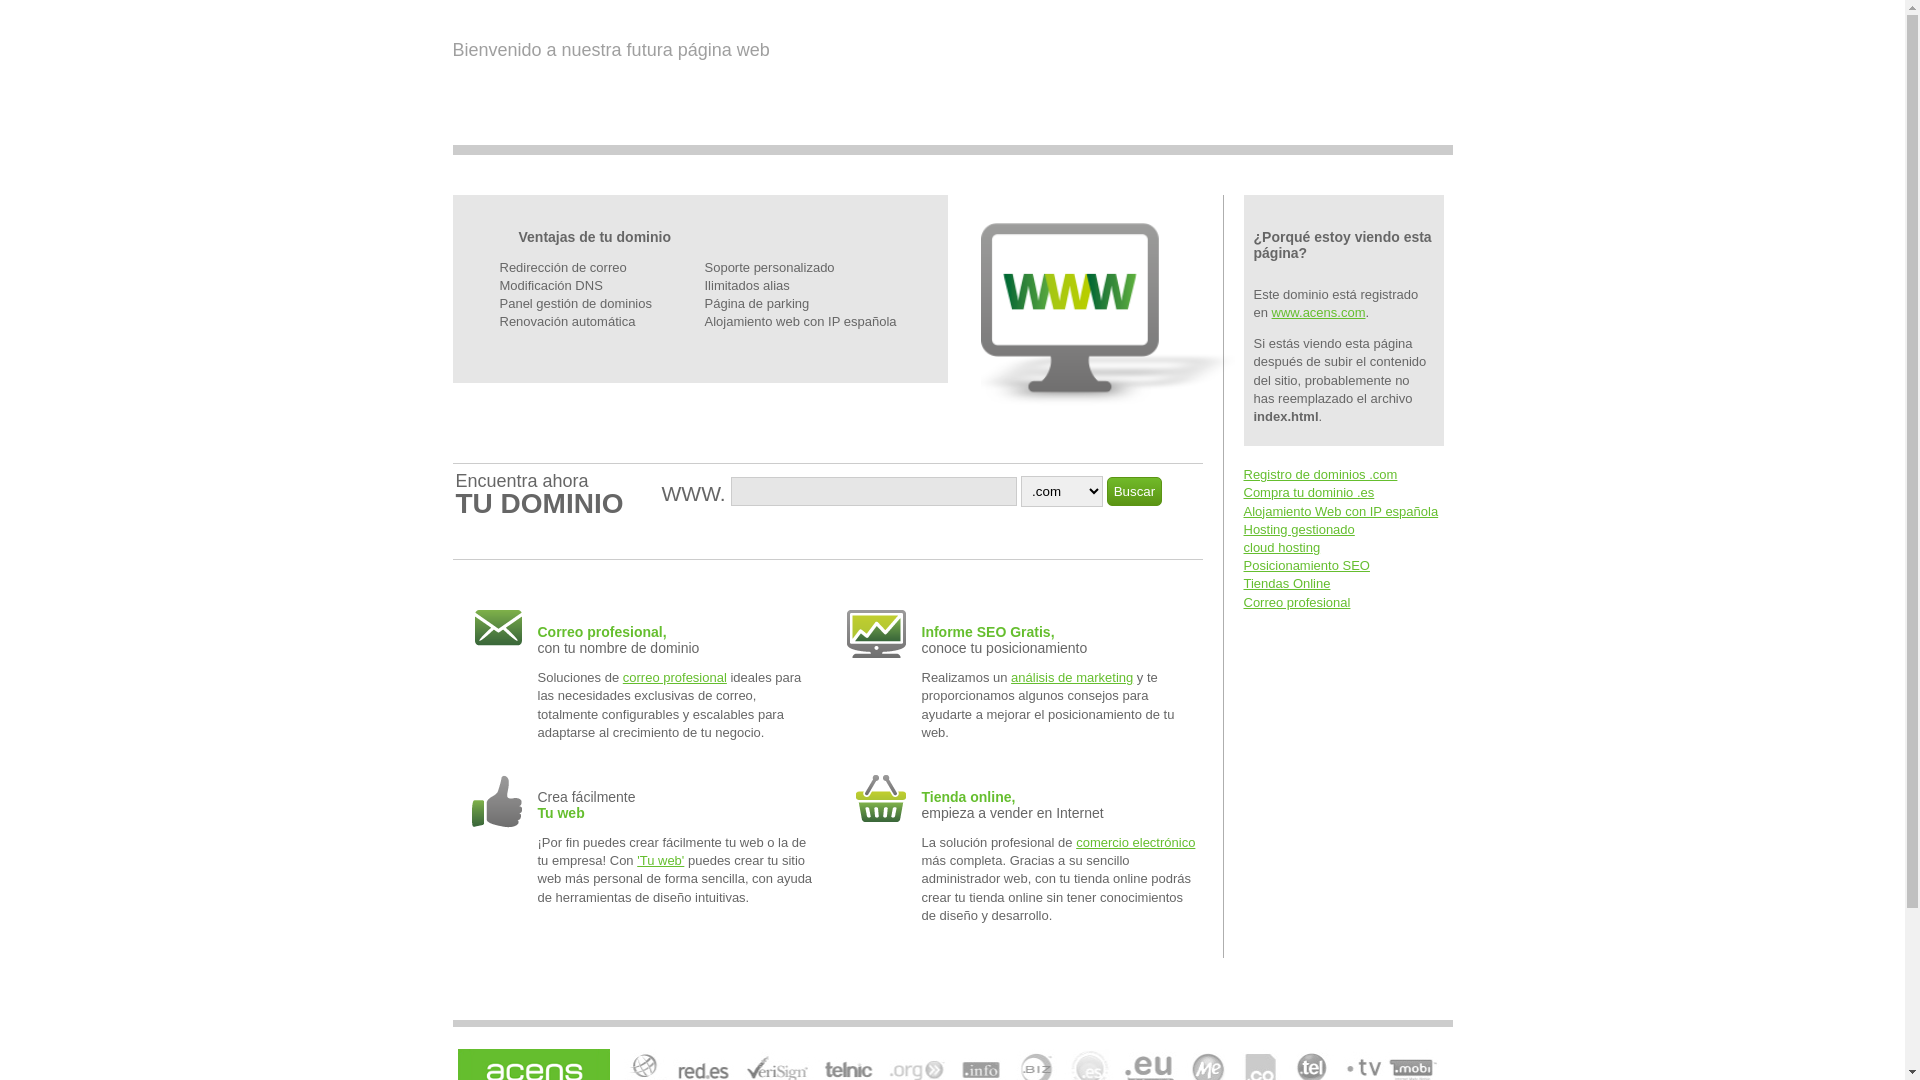 The width and height of the screenshot is (1920, 1080). What do you see at coordinates (1134, 492) in the screenshot?
I see `Buscar` at bounding box center [1134, 492].